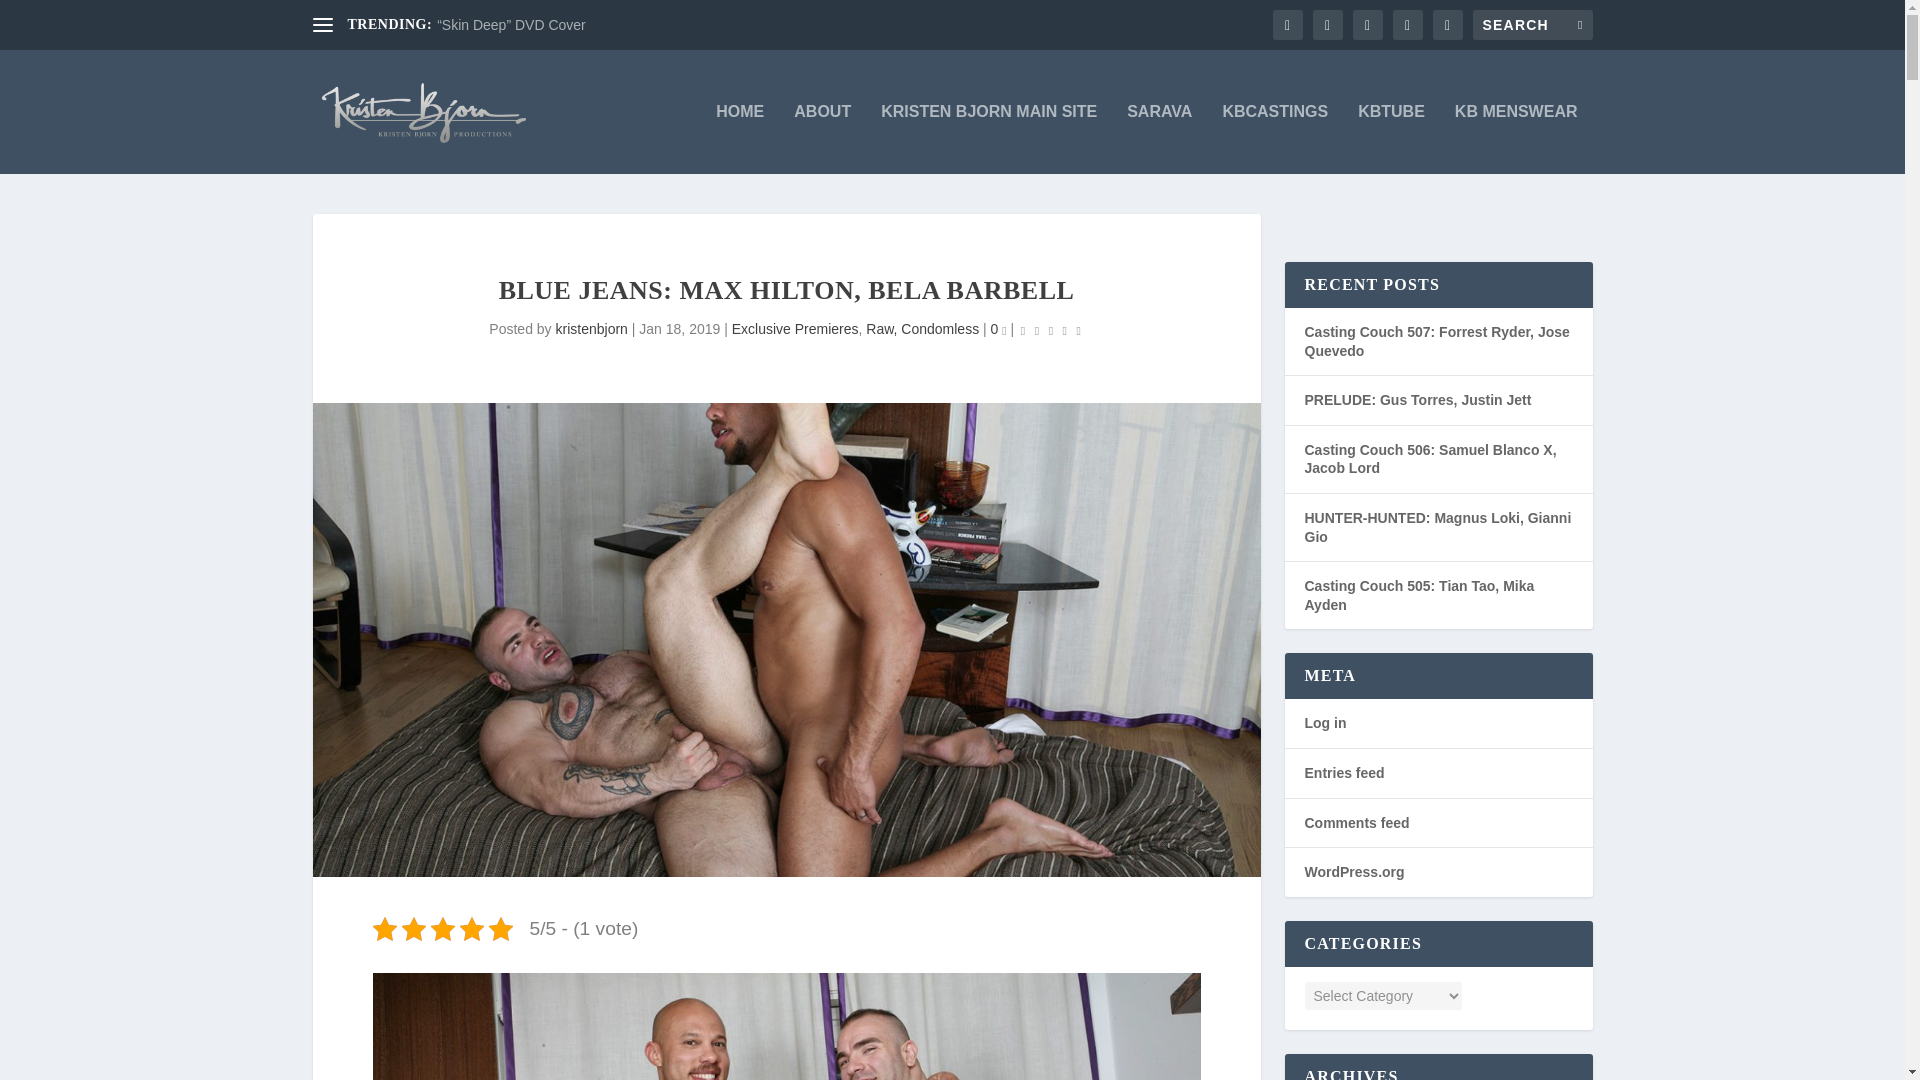 Image resolution: width=1920 pixels, height=1080 pixels. What do you see at coordinates (1160, 138) in the screenshot?
I see `SARAVA` at bounding box center [1160, 138].